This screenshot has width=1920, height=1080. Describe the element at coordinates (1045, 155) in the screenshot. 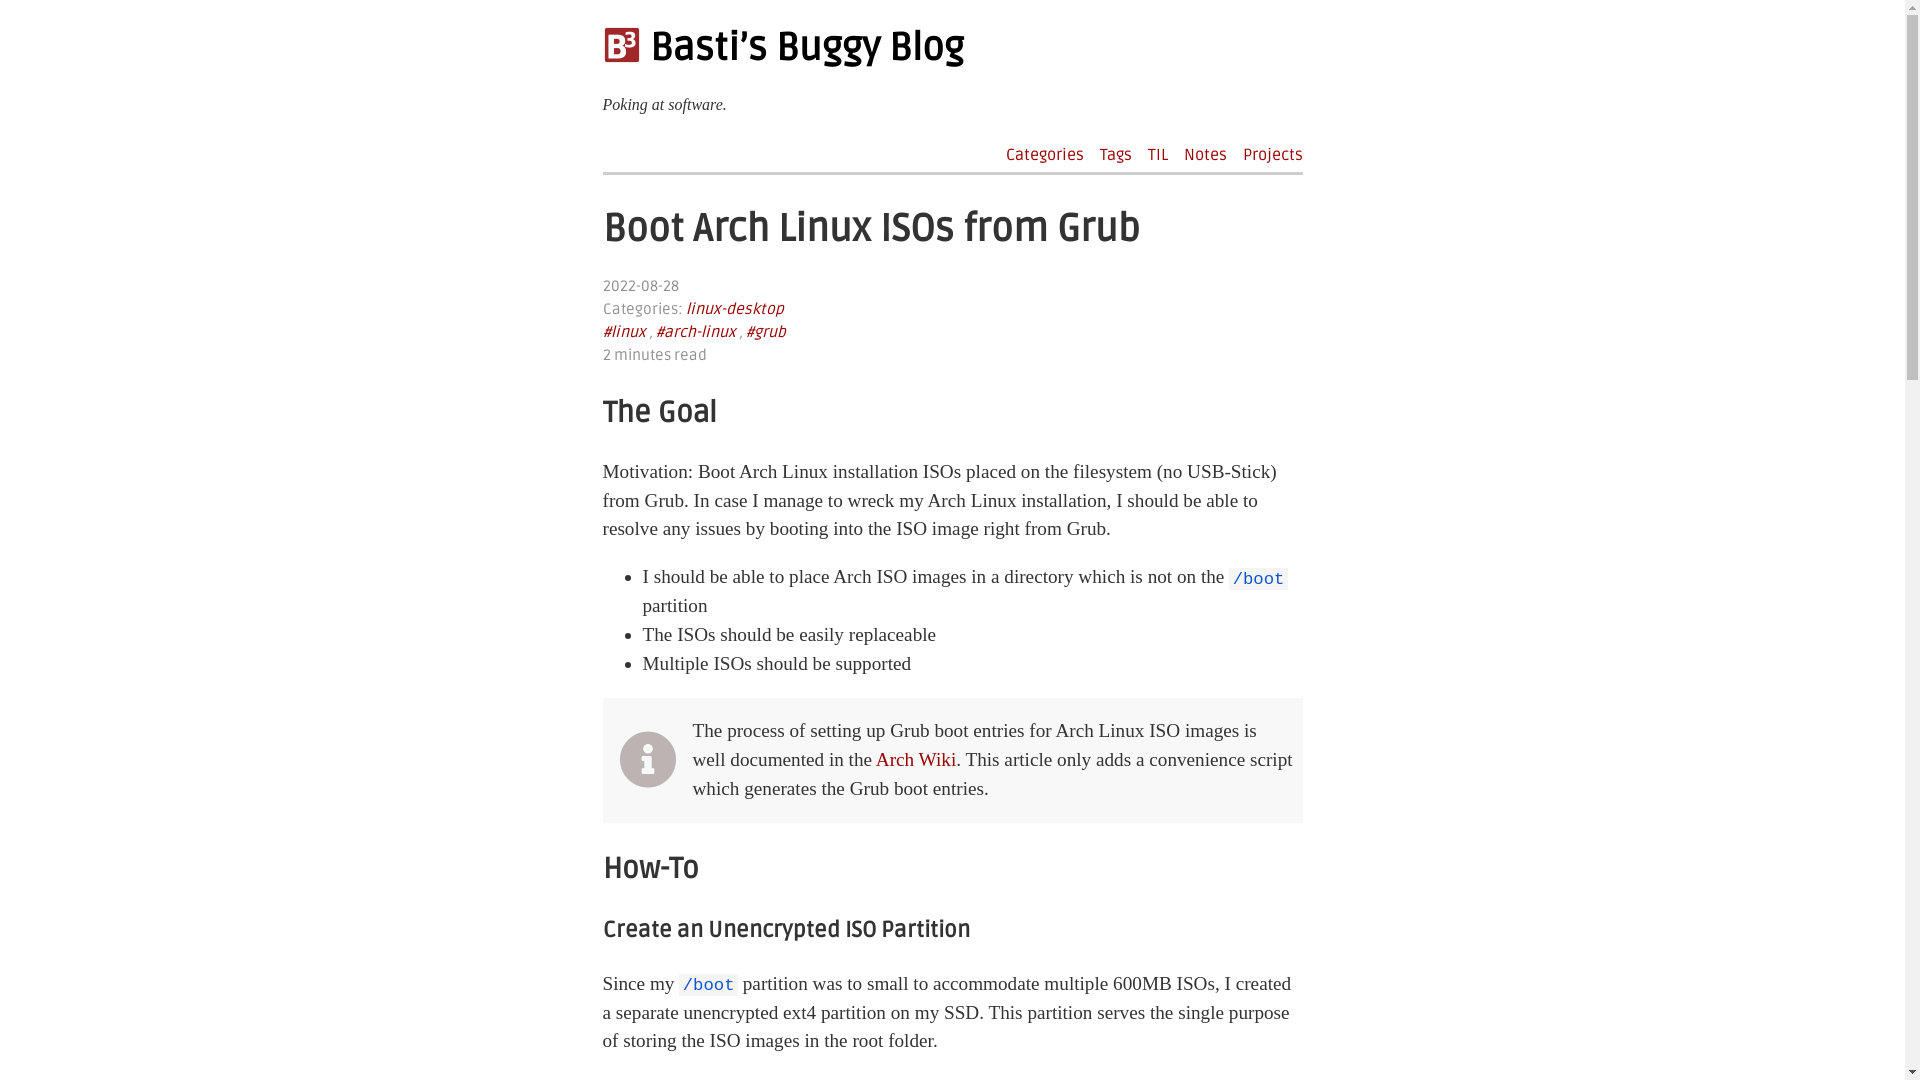

I see `Categories` at that location.